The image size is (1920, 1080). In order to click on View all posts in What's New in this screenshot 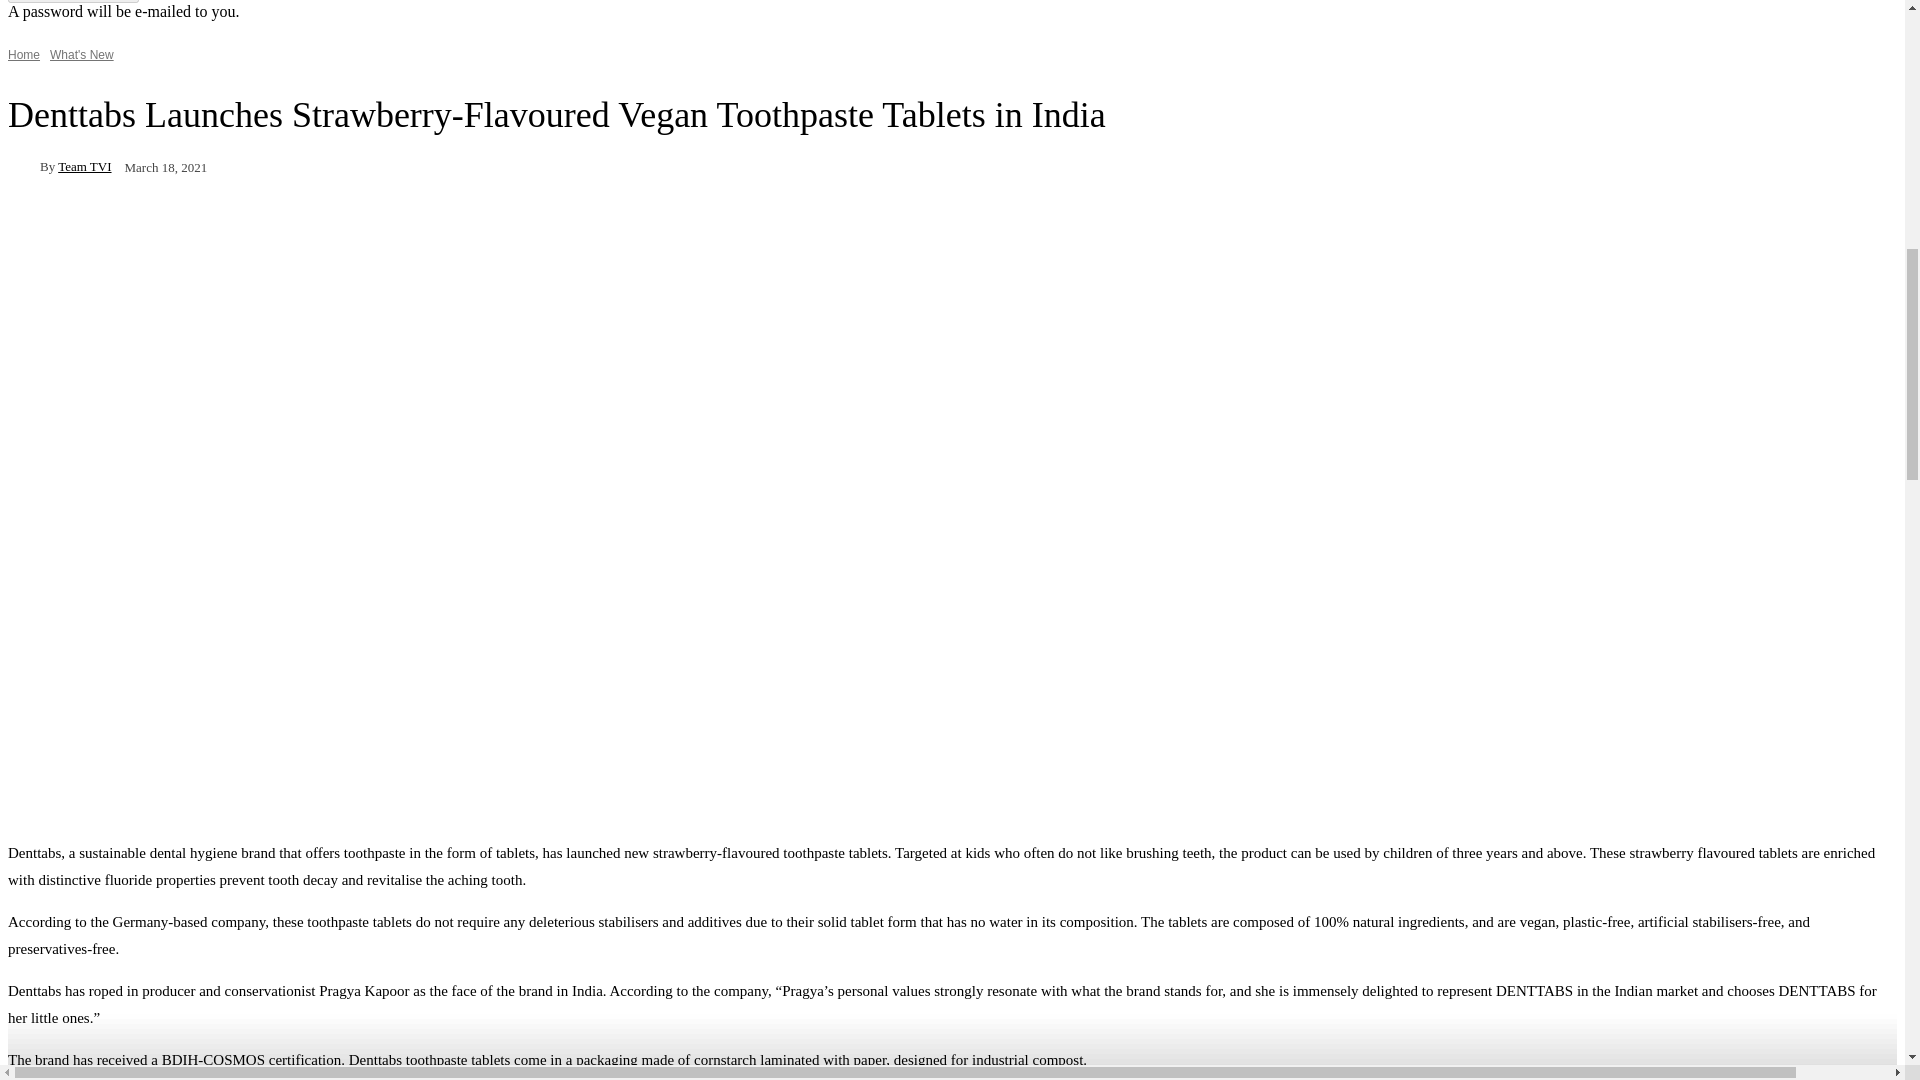, I will do `click(81, 54)`.